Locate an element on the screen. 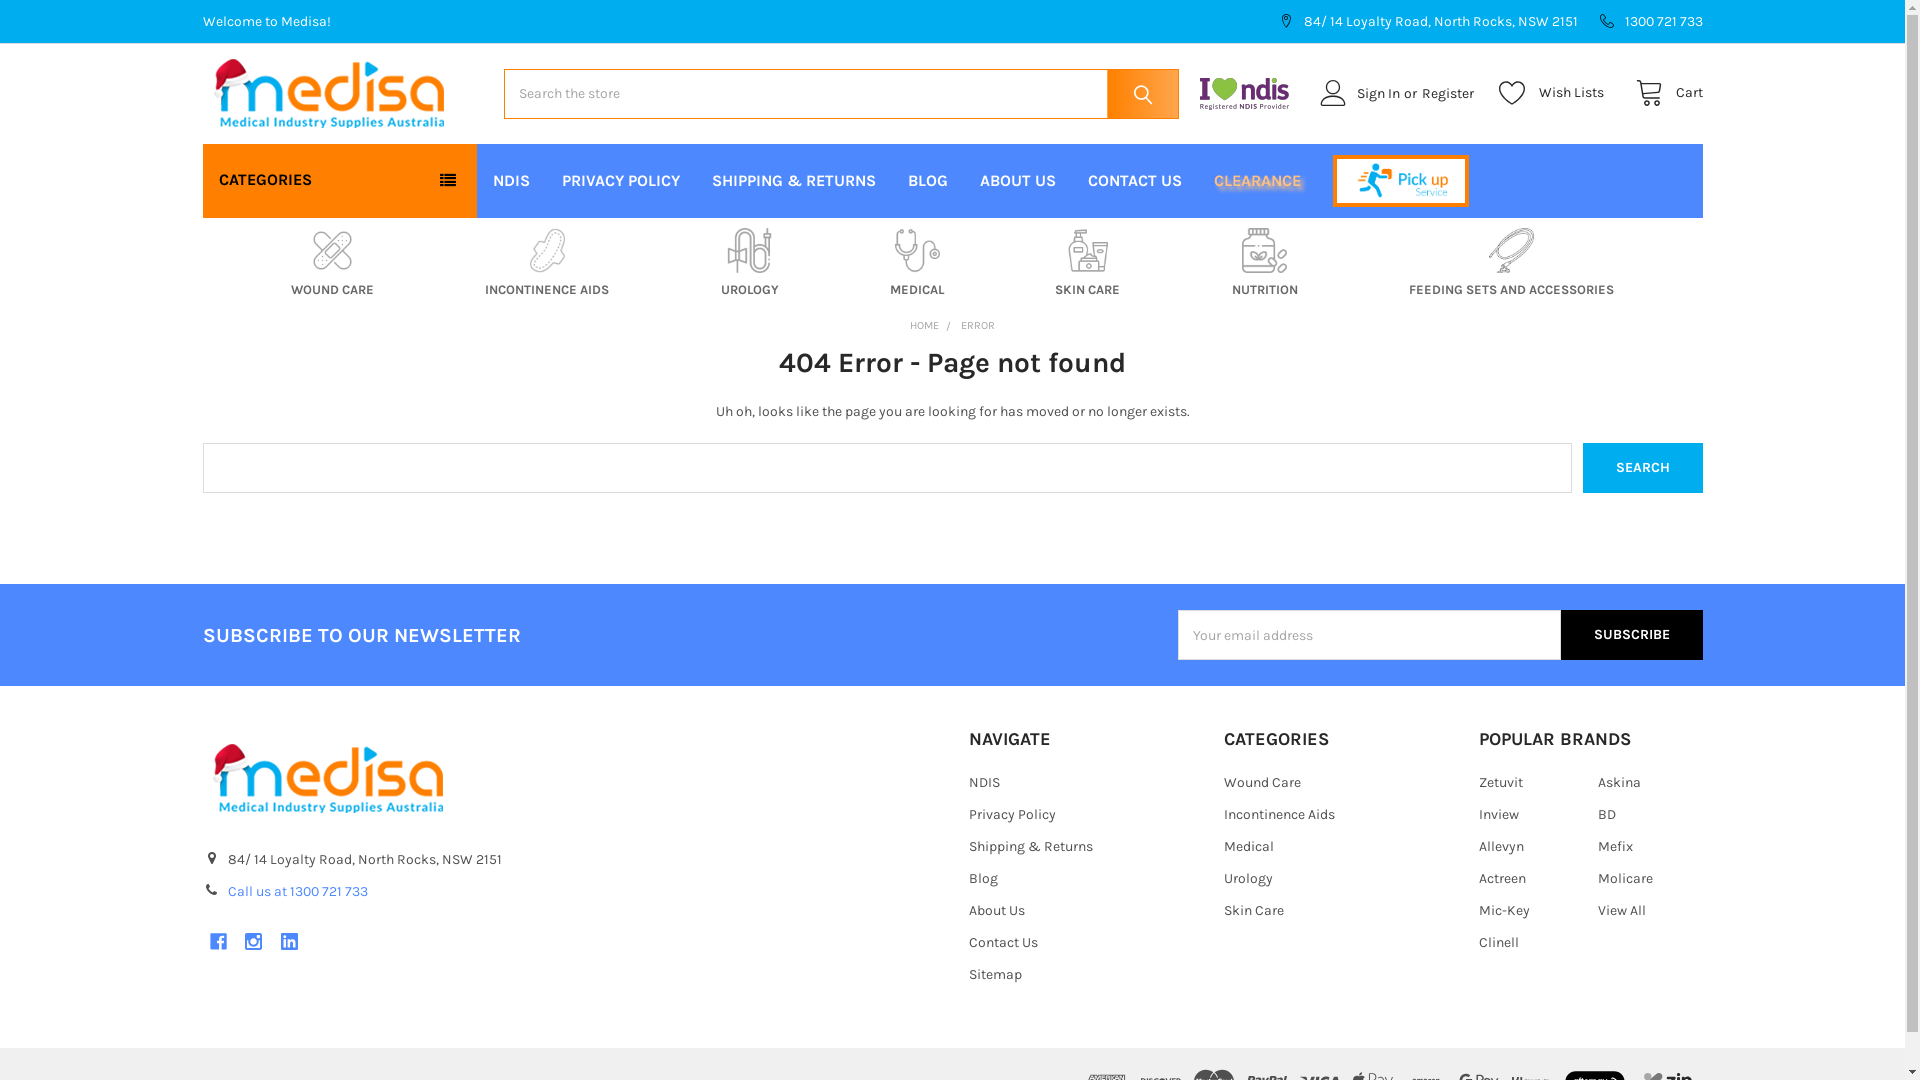 This screenshot has height=1080, width=1920. About Us is located at coordinates (996, 910).